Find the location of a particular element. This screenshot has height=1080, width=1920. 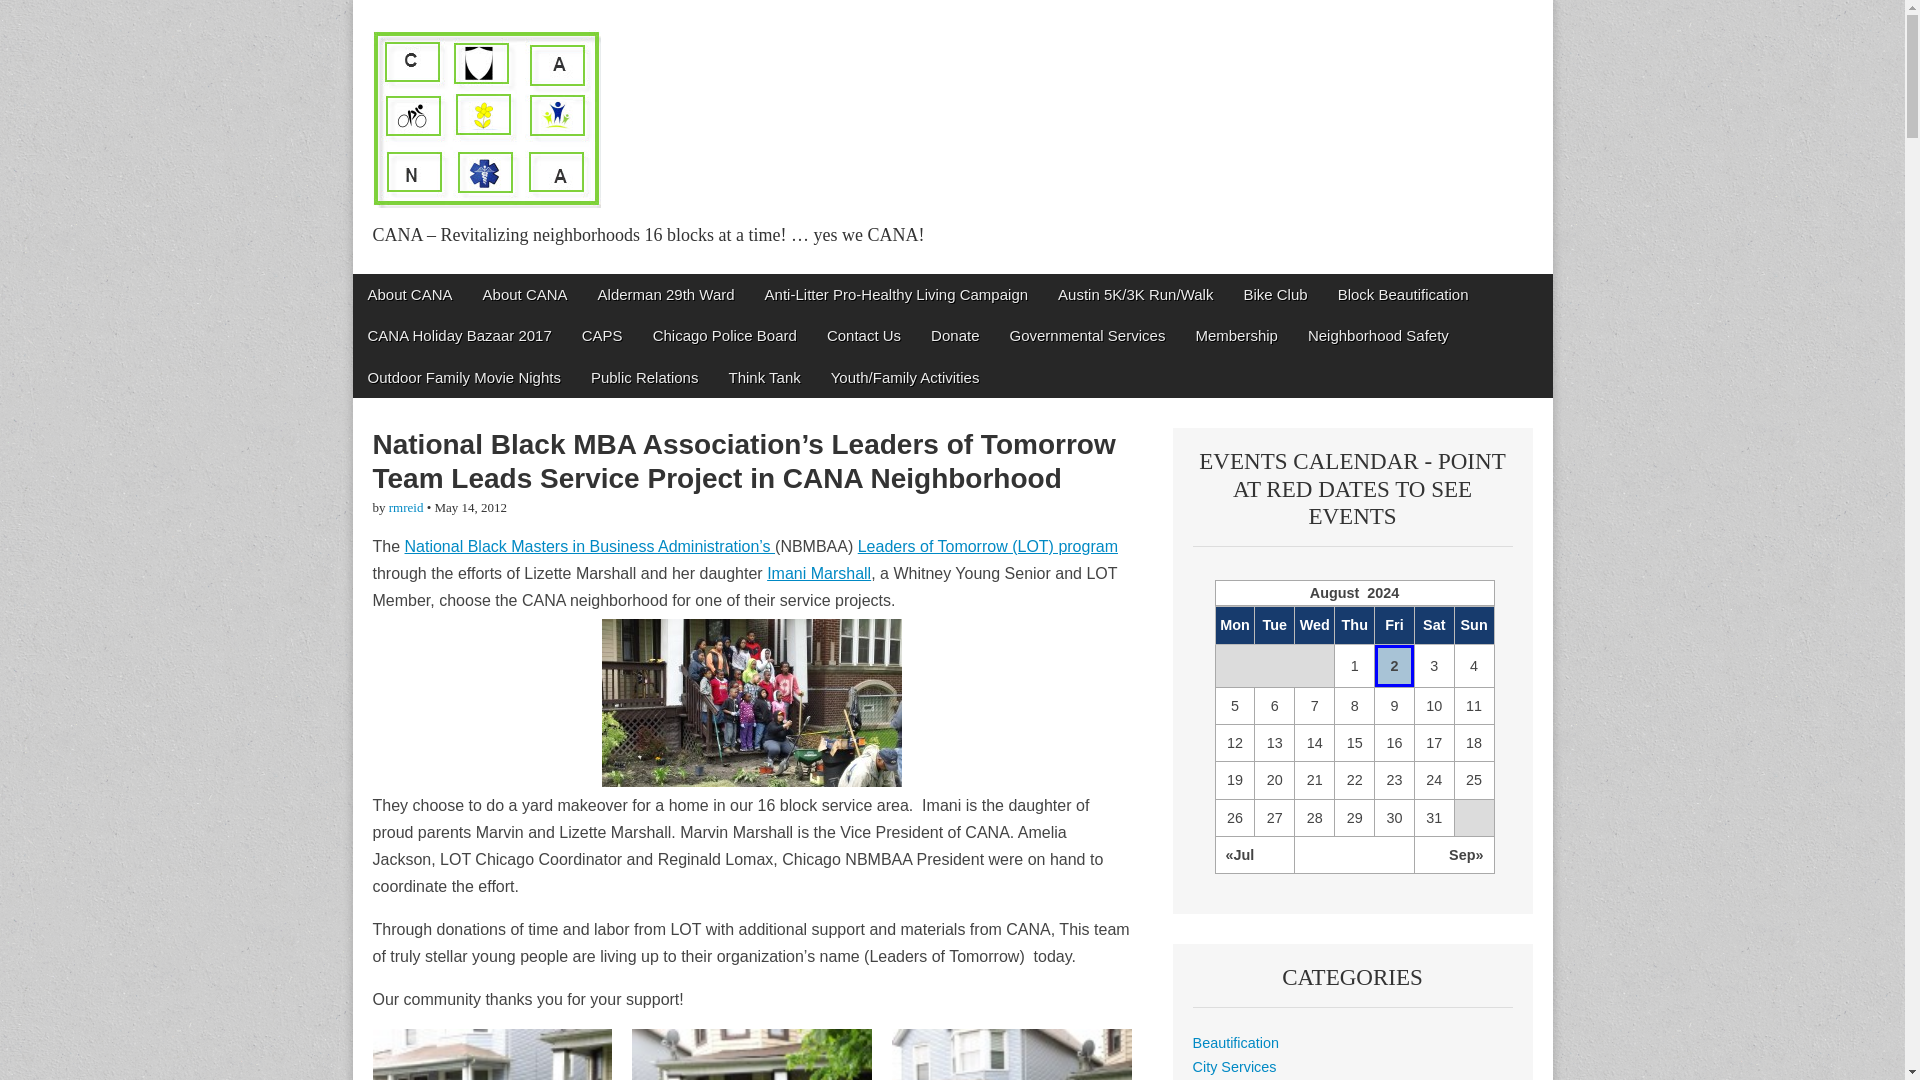

Anti-Litter Pro-Healthy Living Campaign is located at coordinates (896, 294).